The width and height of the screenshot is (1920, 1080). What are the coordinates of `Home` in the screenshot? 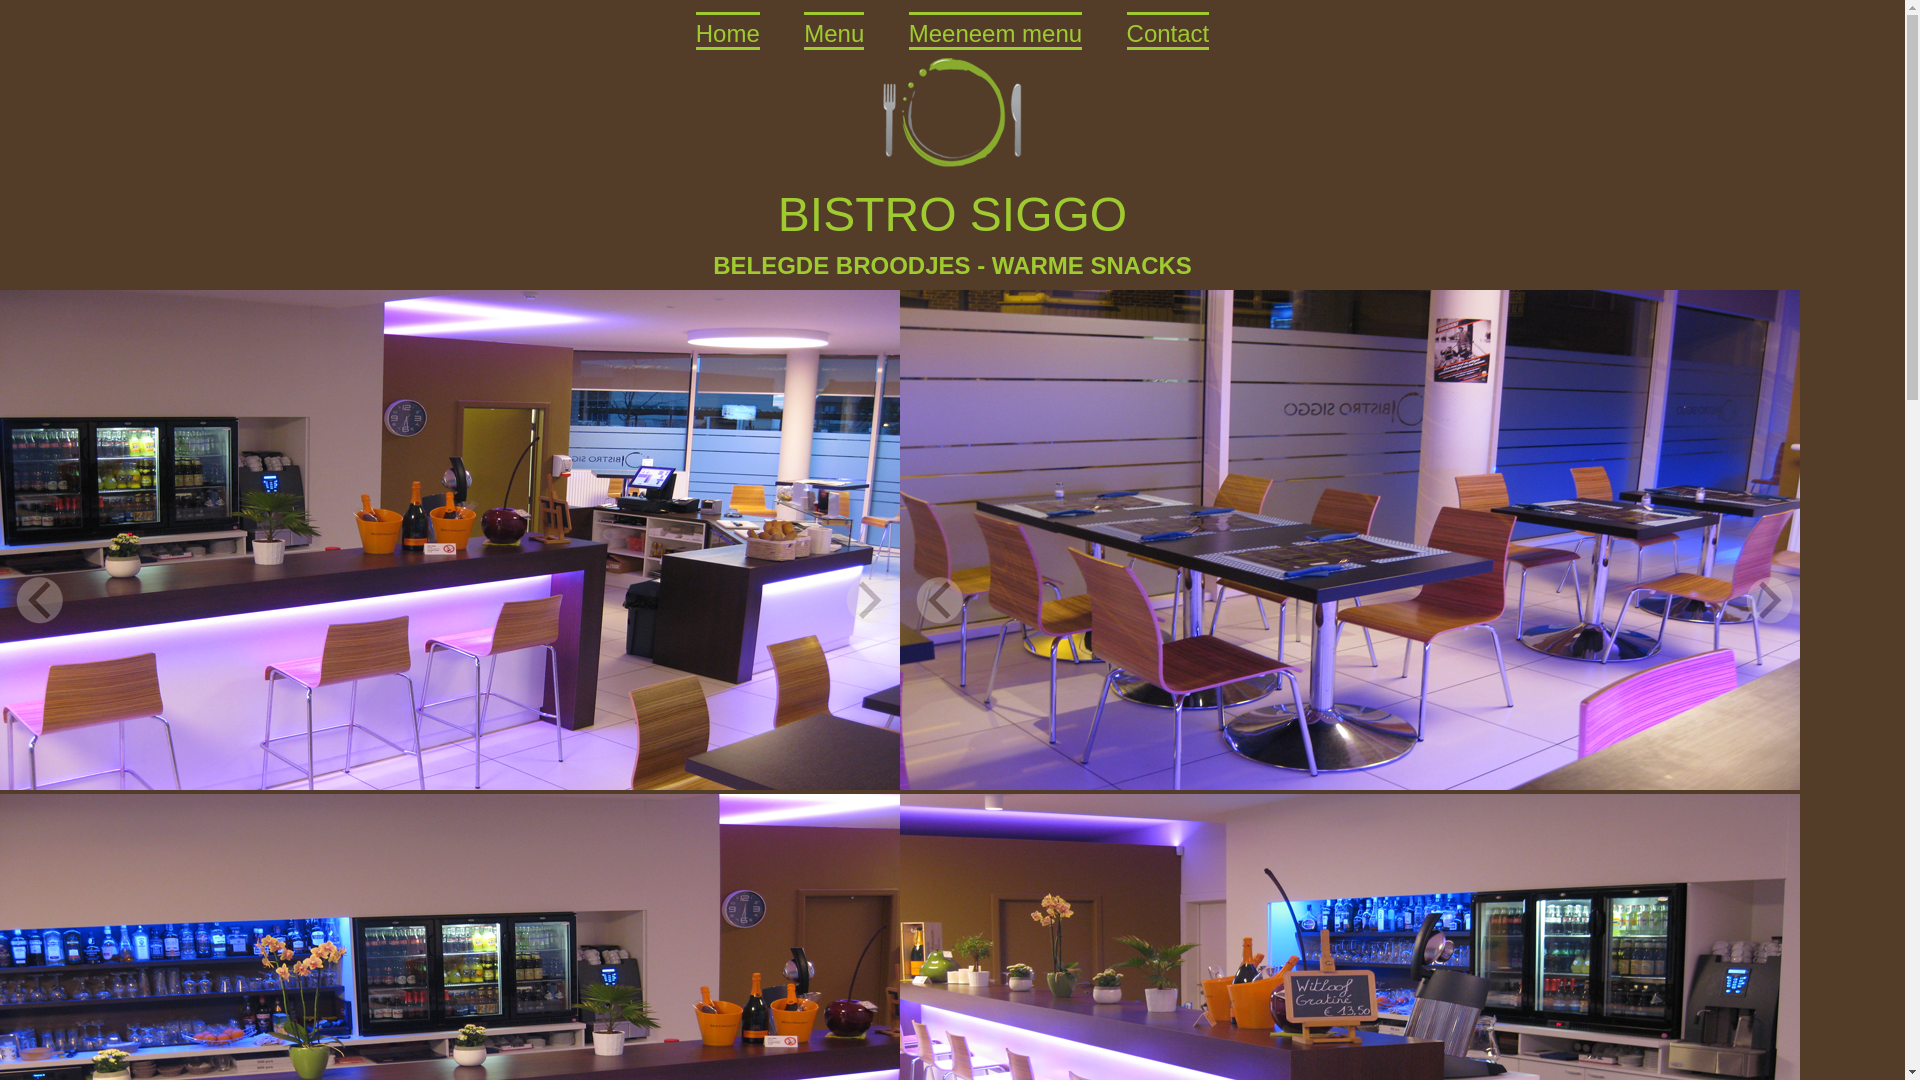 It's located at (728, 31).